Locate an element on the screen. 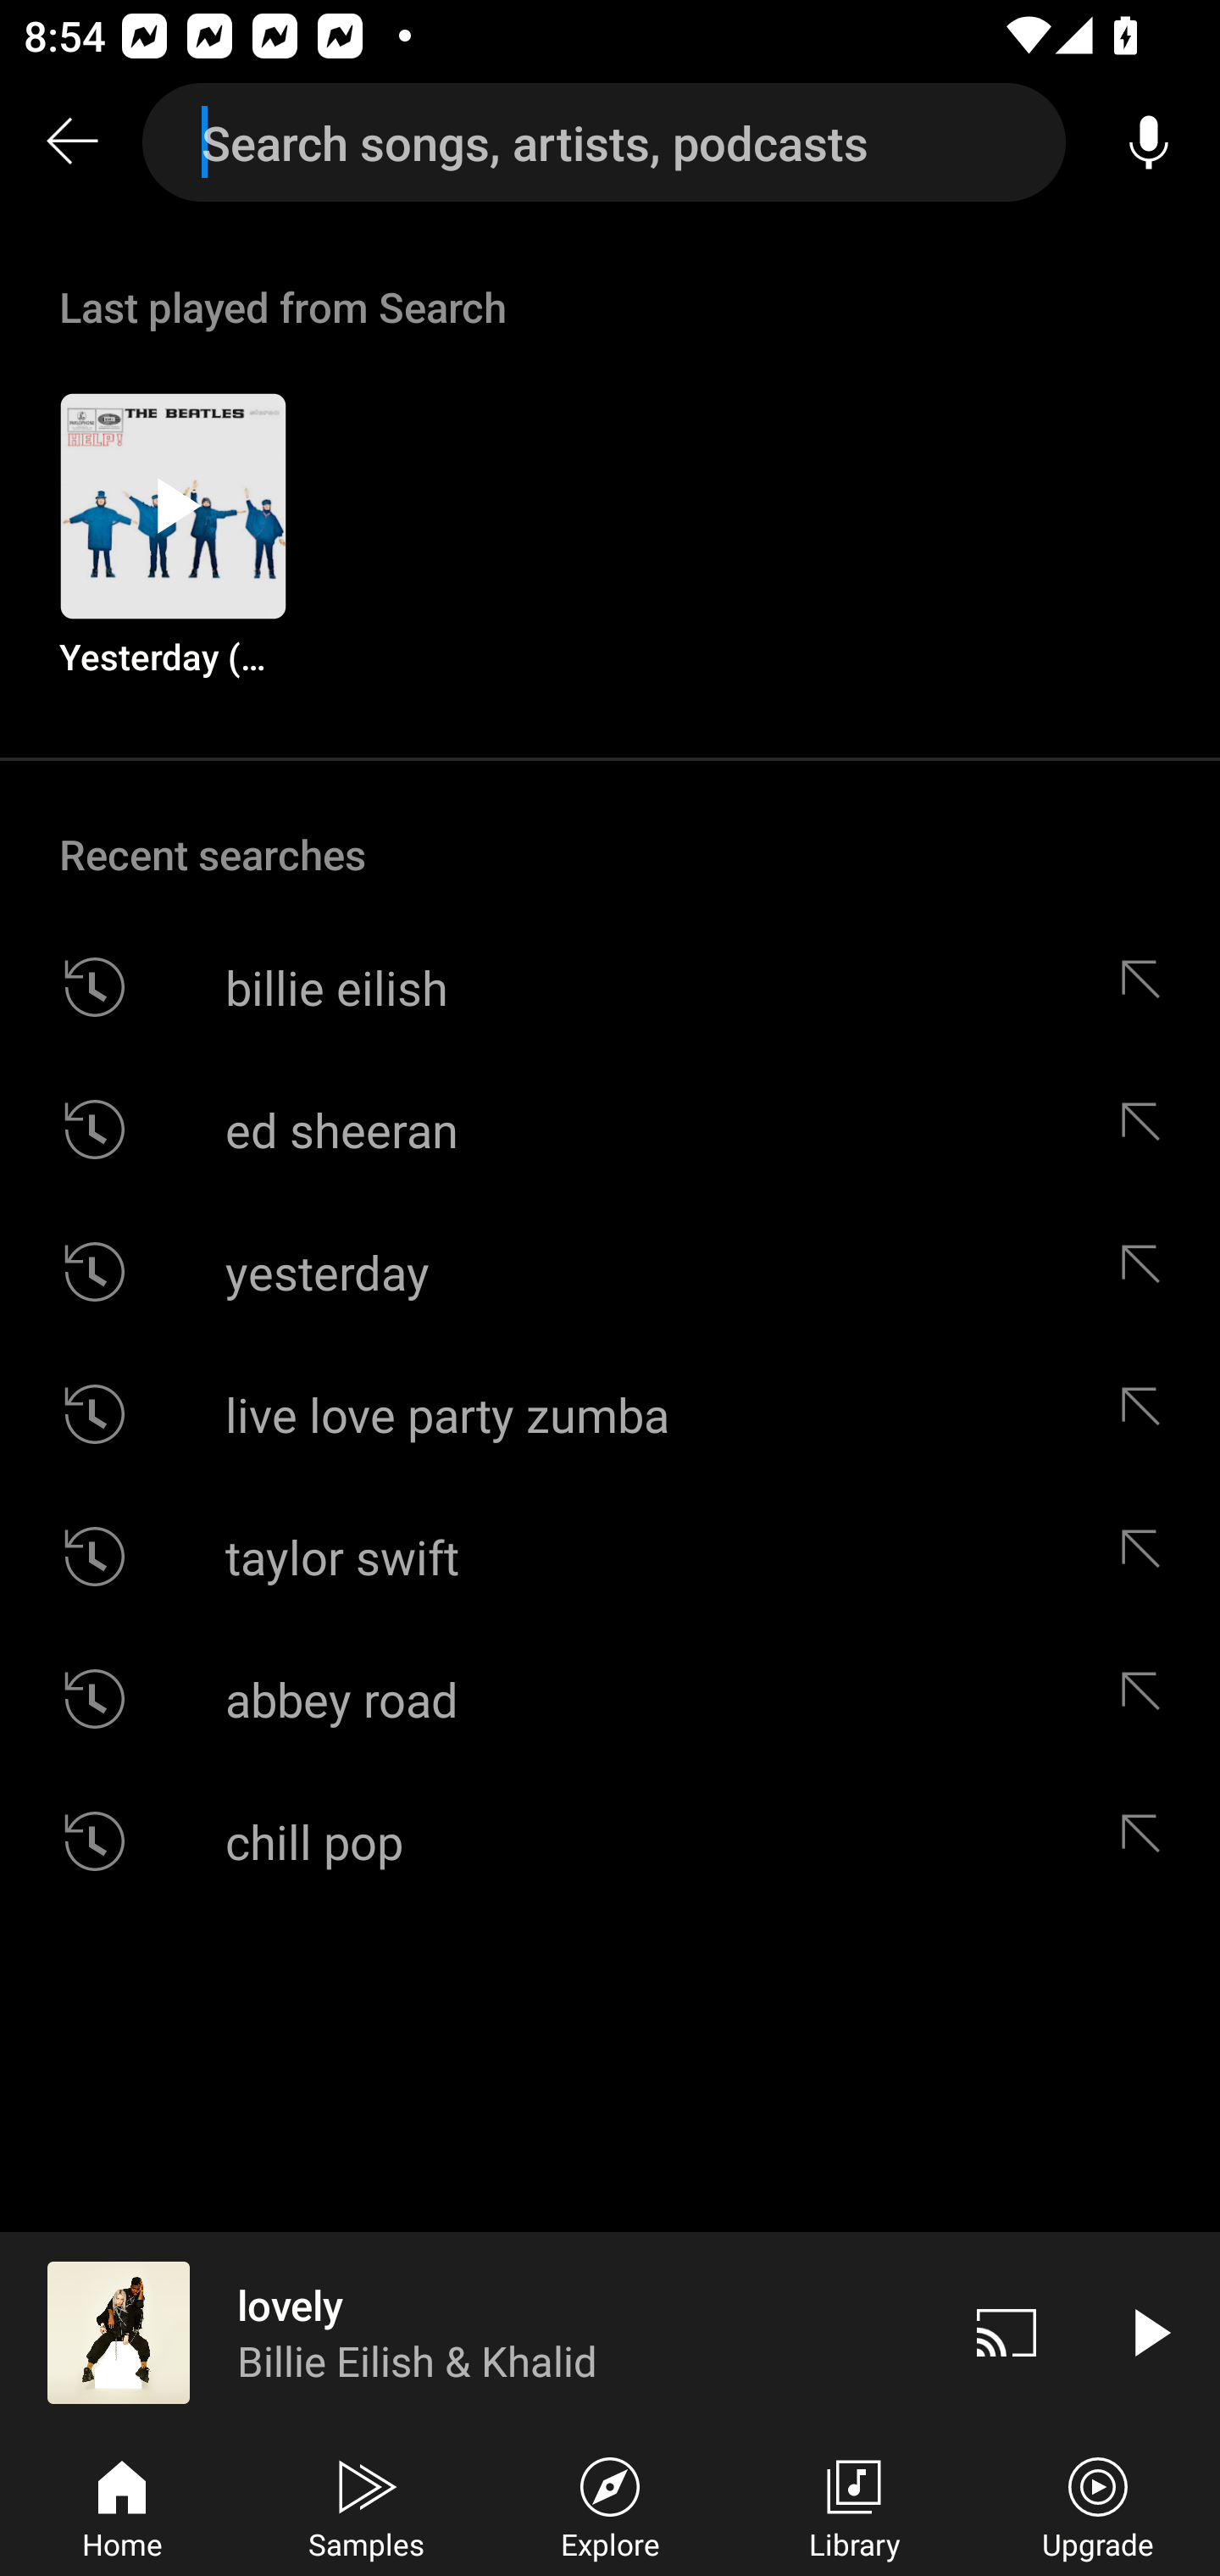 This screenshot has width=1220, height=2576. Edit suggestion ed sheeran is located at coordinates (1148, 1129).